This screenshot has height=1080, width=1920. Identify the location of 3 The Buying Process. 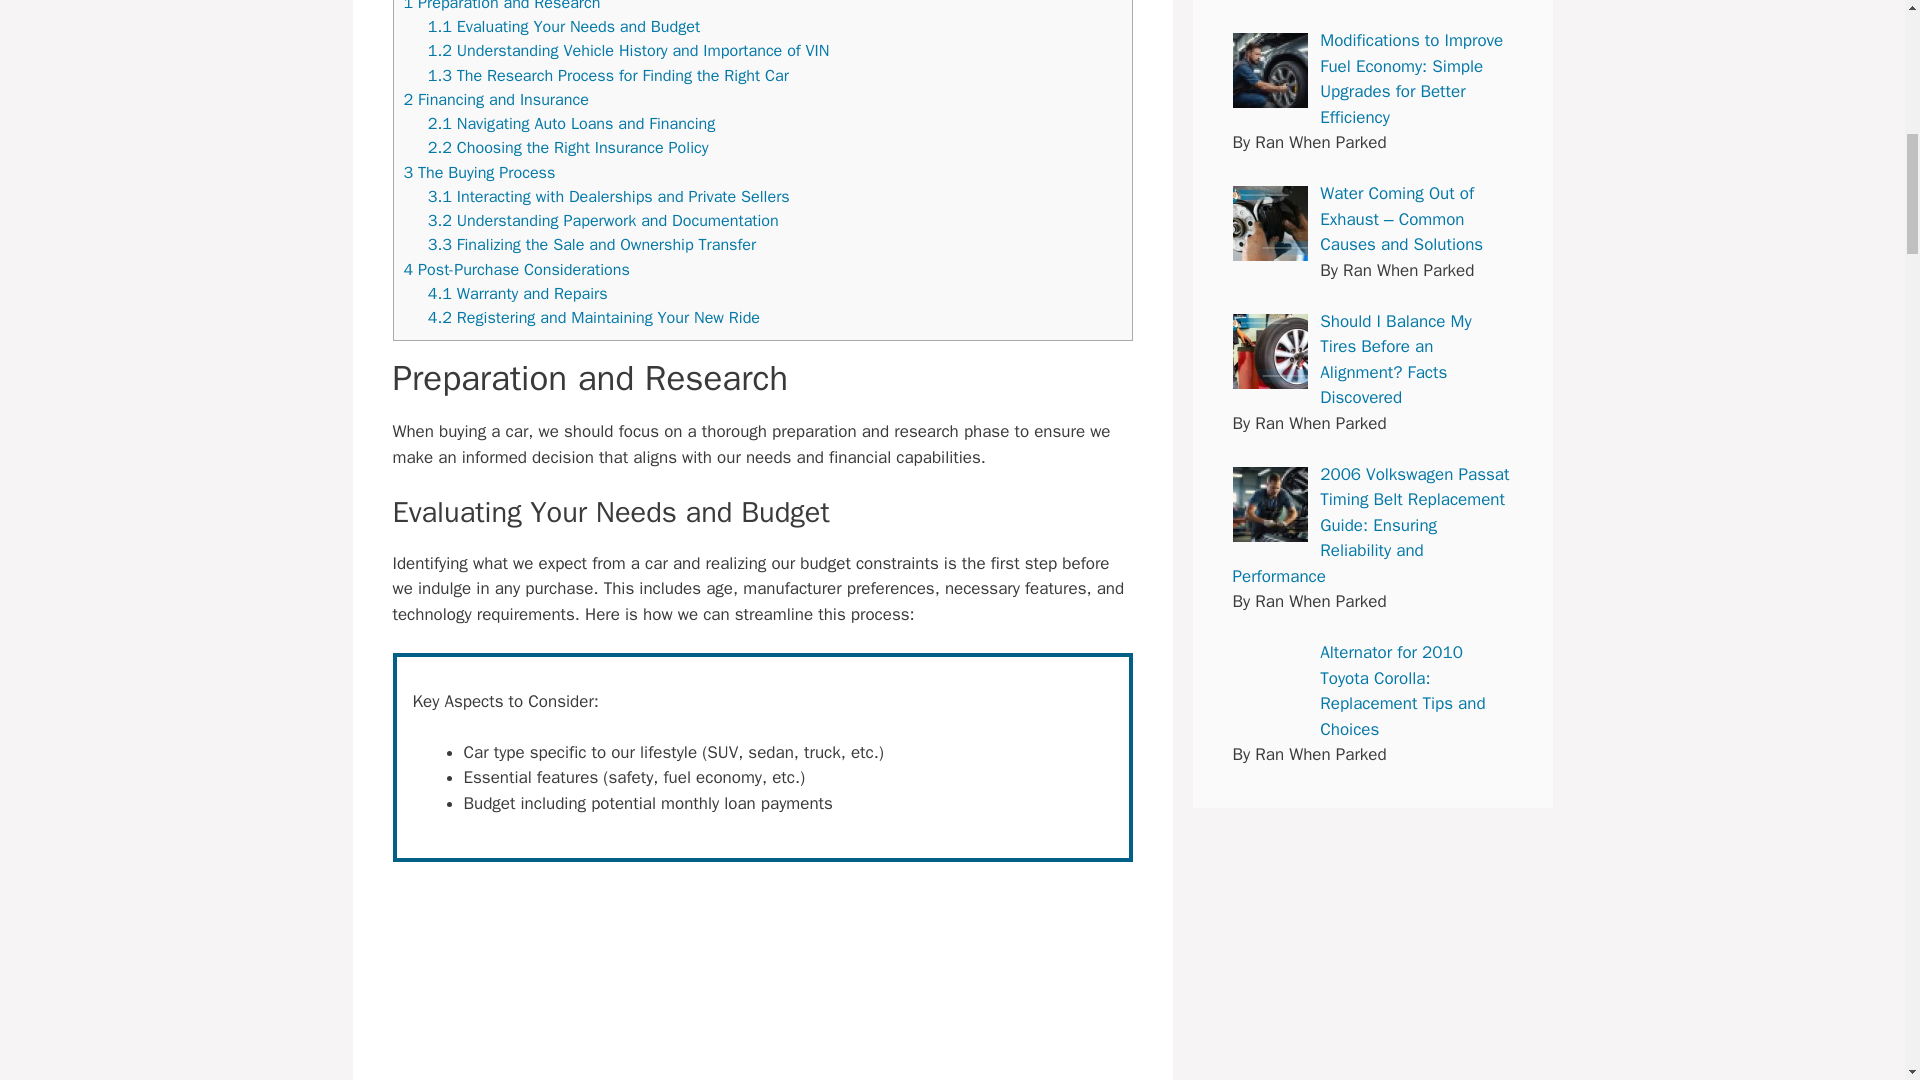
(480, 172).